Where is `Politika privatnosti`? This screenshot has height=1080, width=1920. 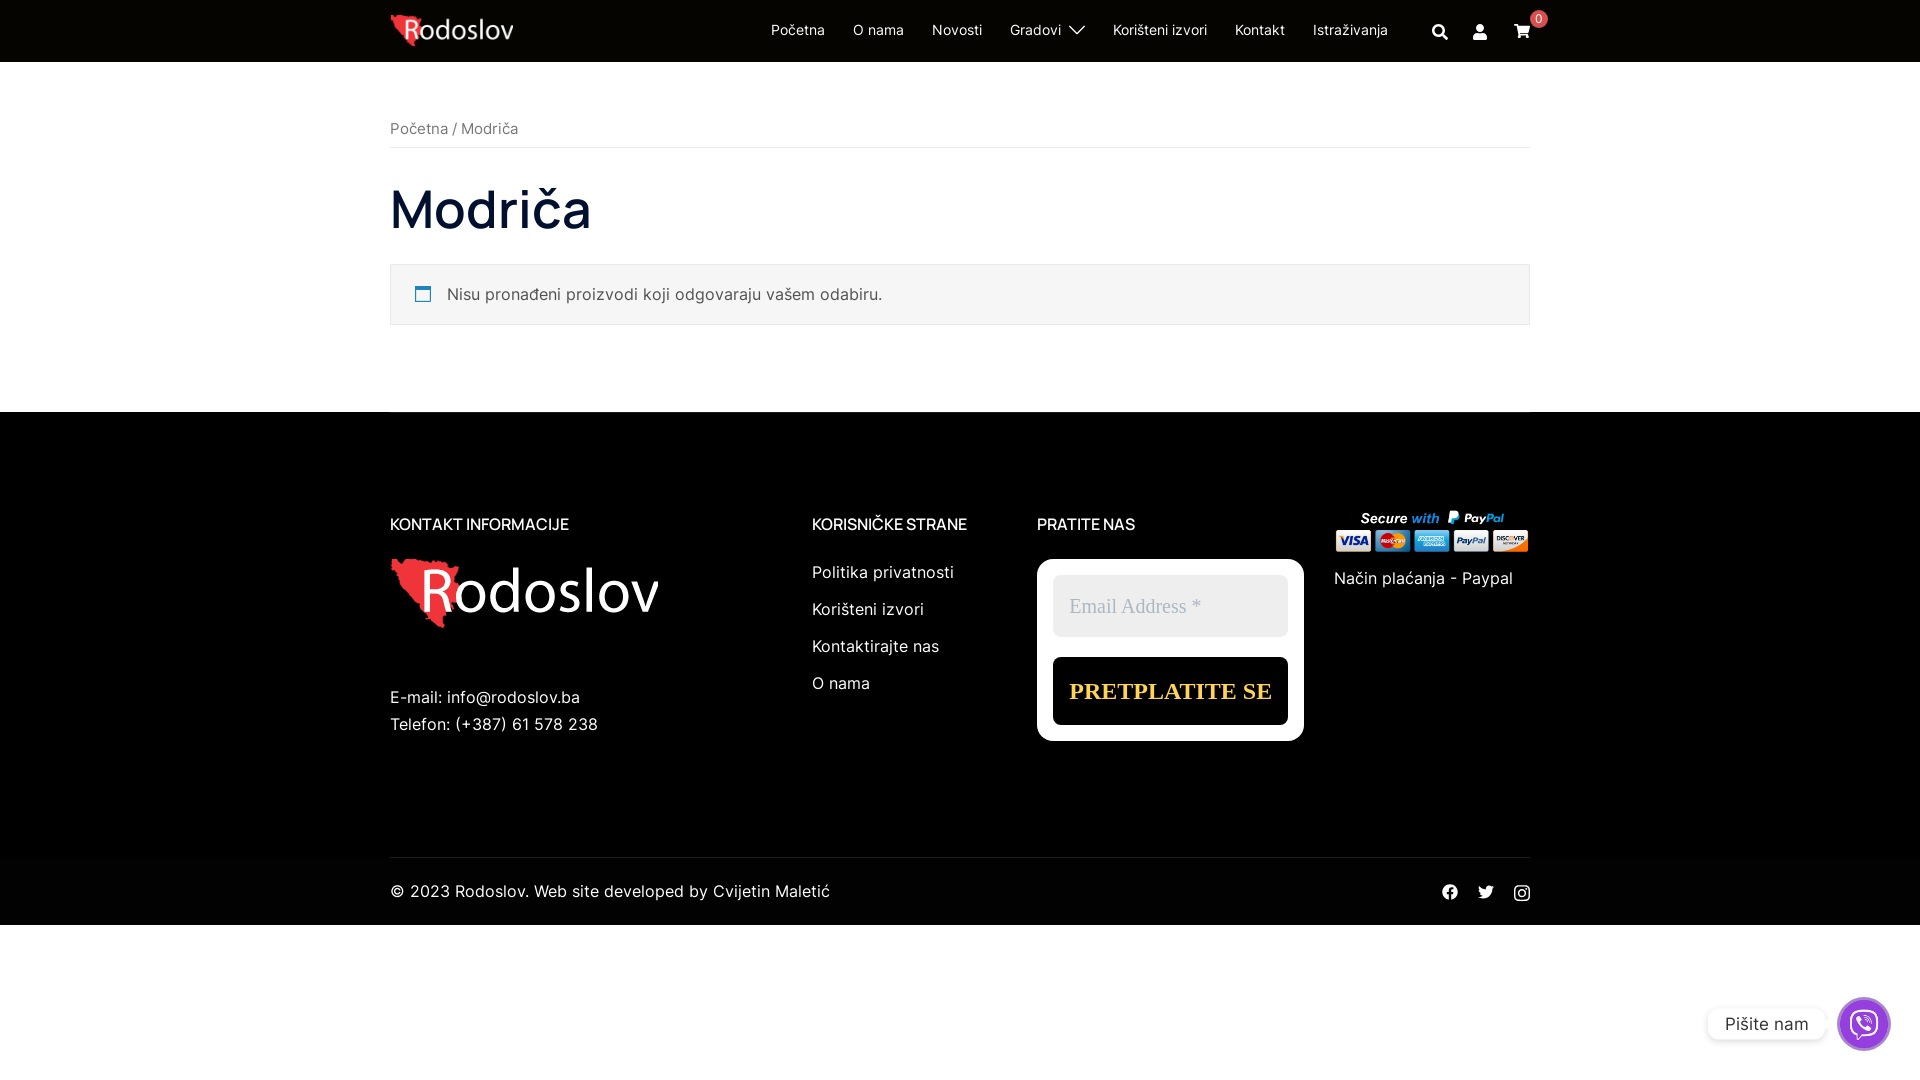 Politika privatnosti is located at coordinates (883, 572).